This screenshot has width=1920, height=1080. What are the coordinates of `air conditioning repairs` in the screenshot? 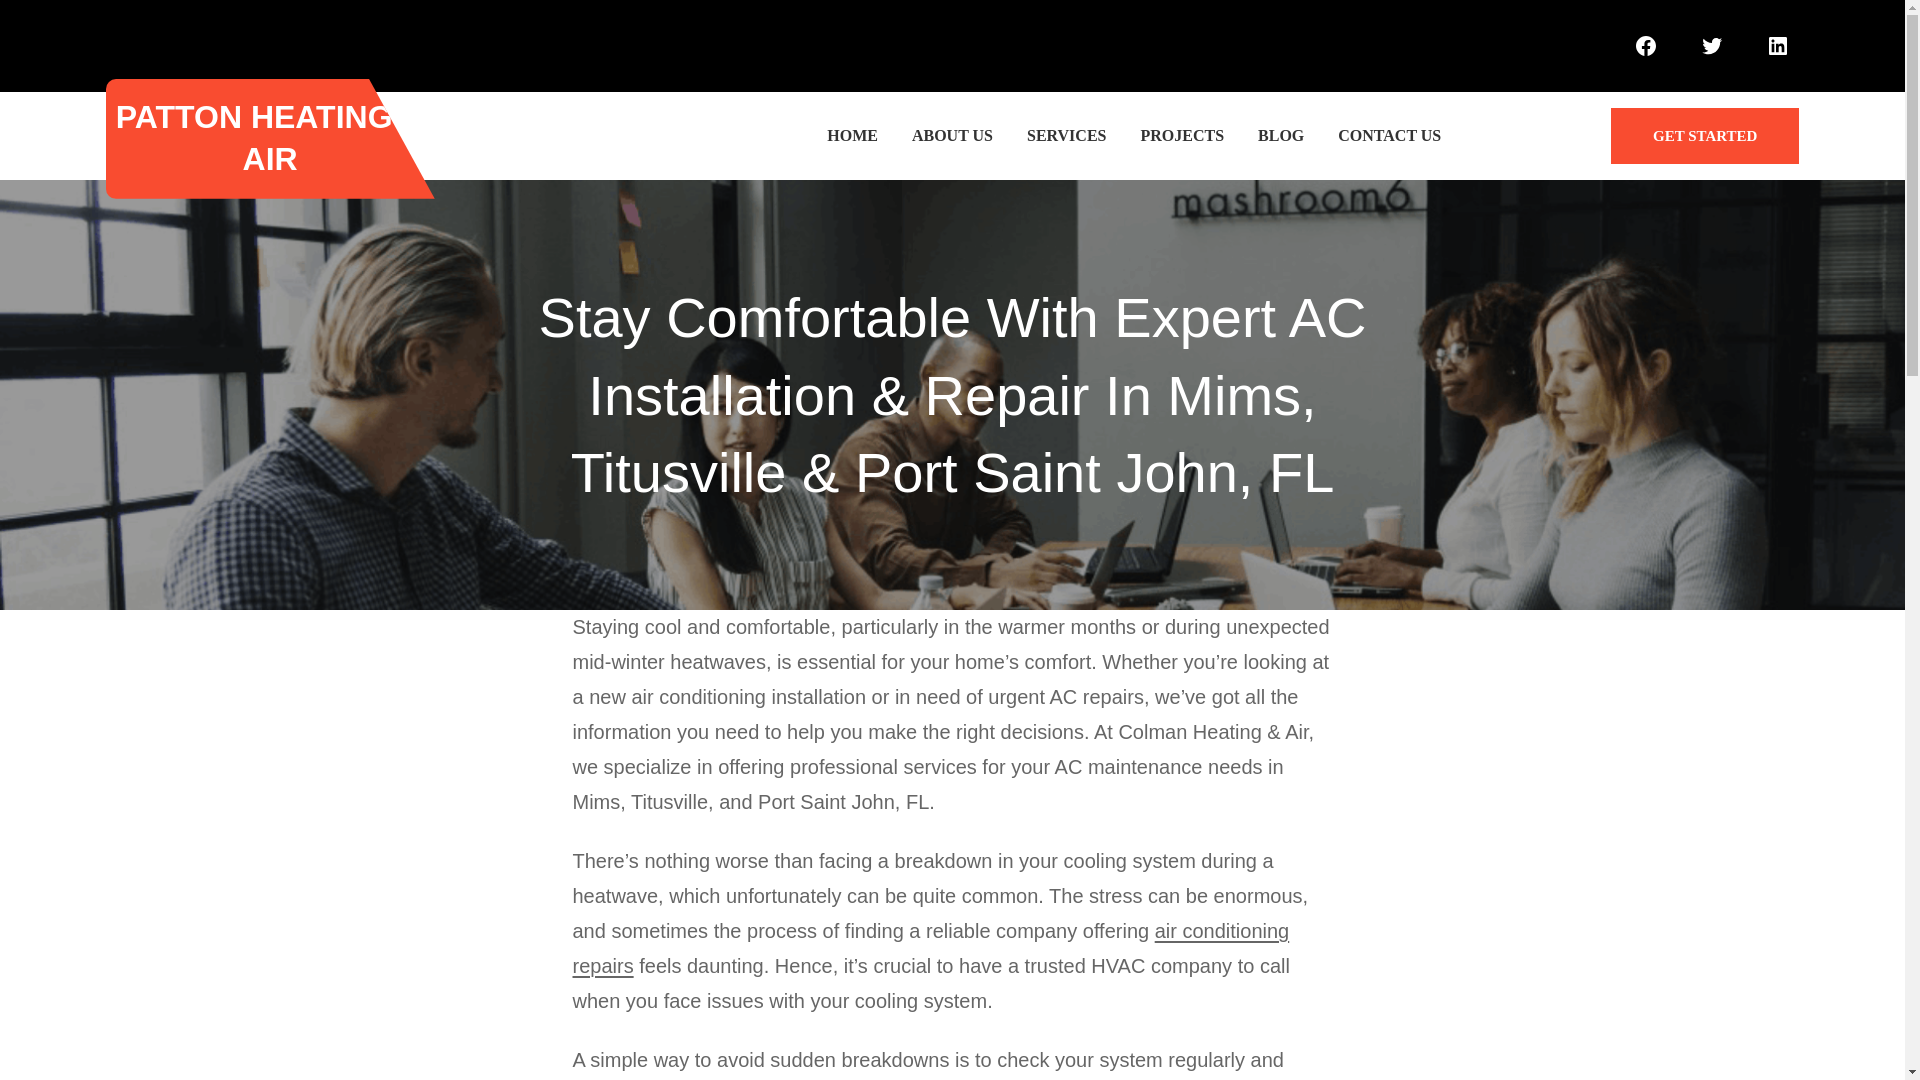 It's located at (930, 948).